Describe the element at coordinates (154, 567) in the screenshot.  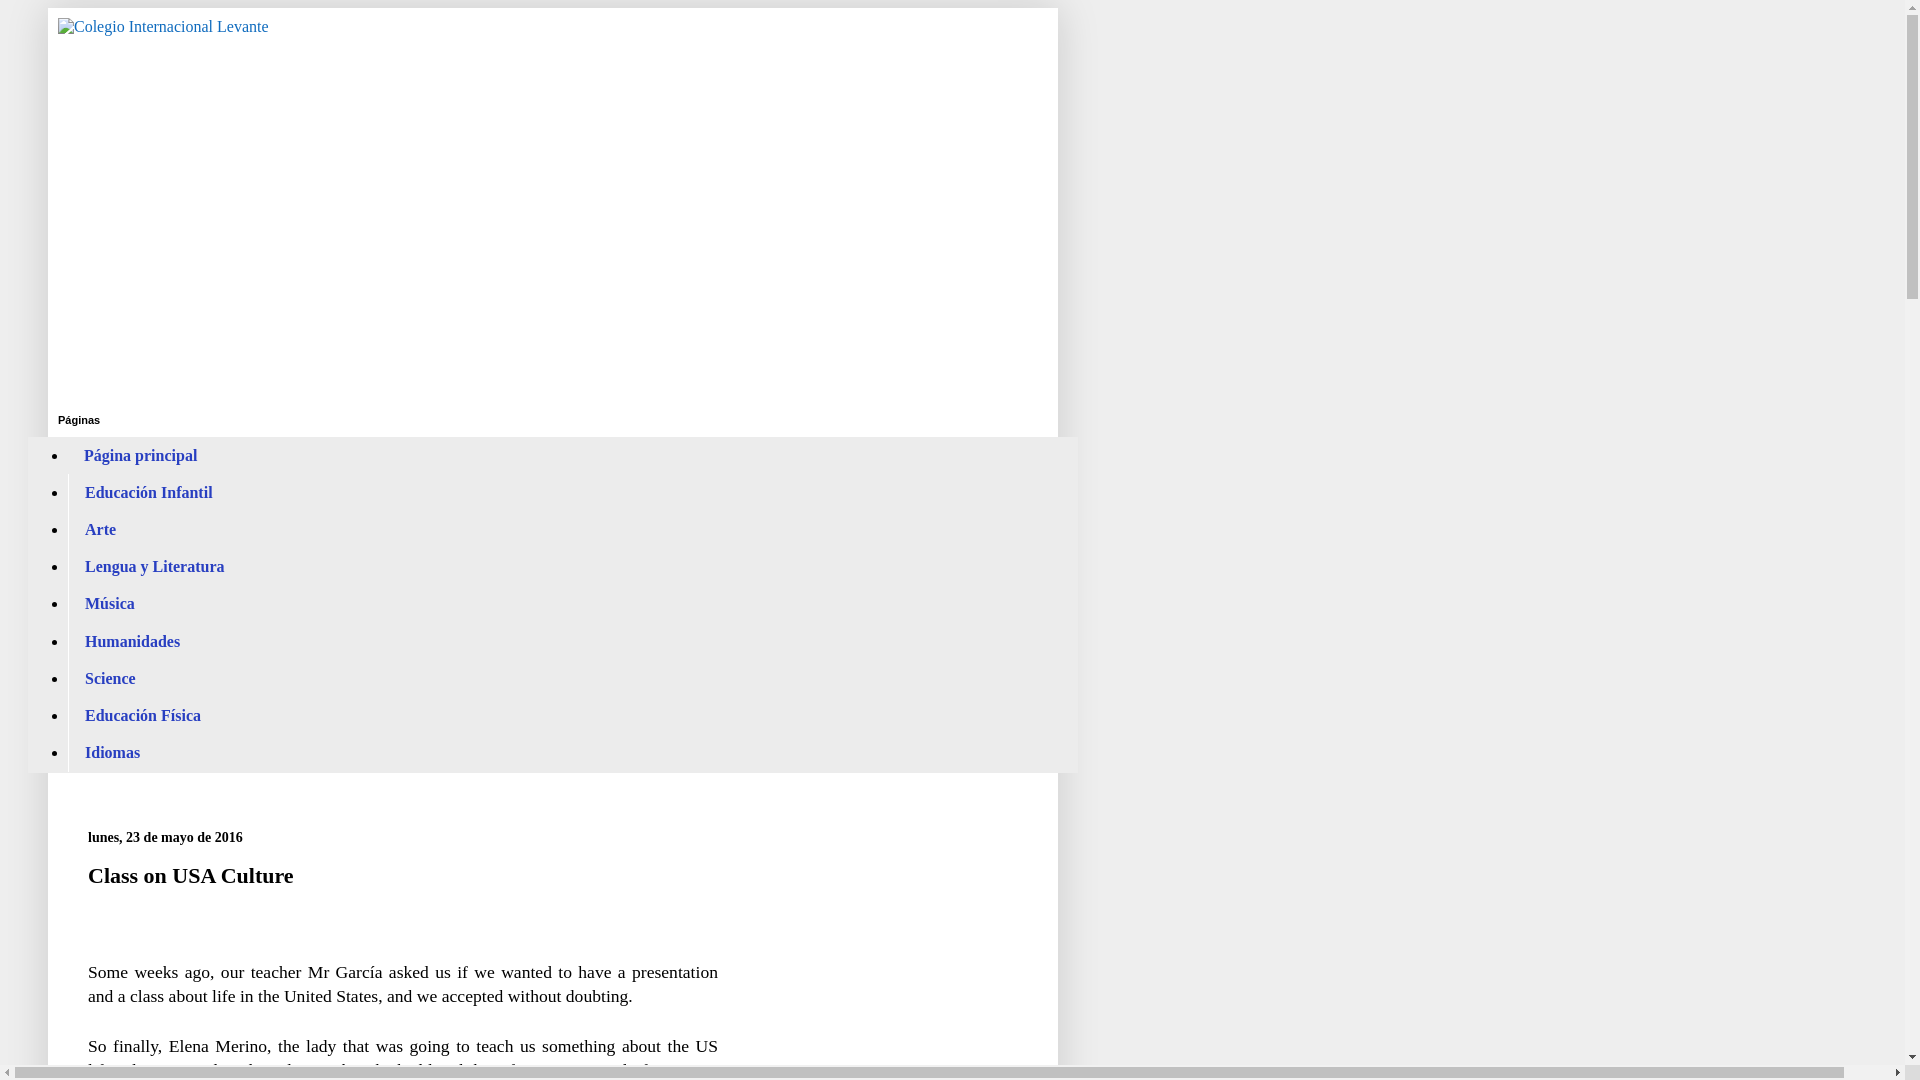
I see `Lengua y Literatura` at that location.